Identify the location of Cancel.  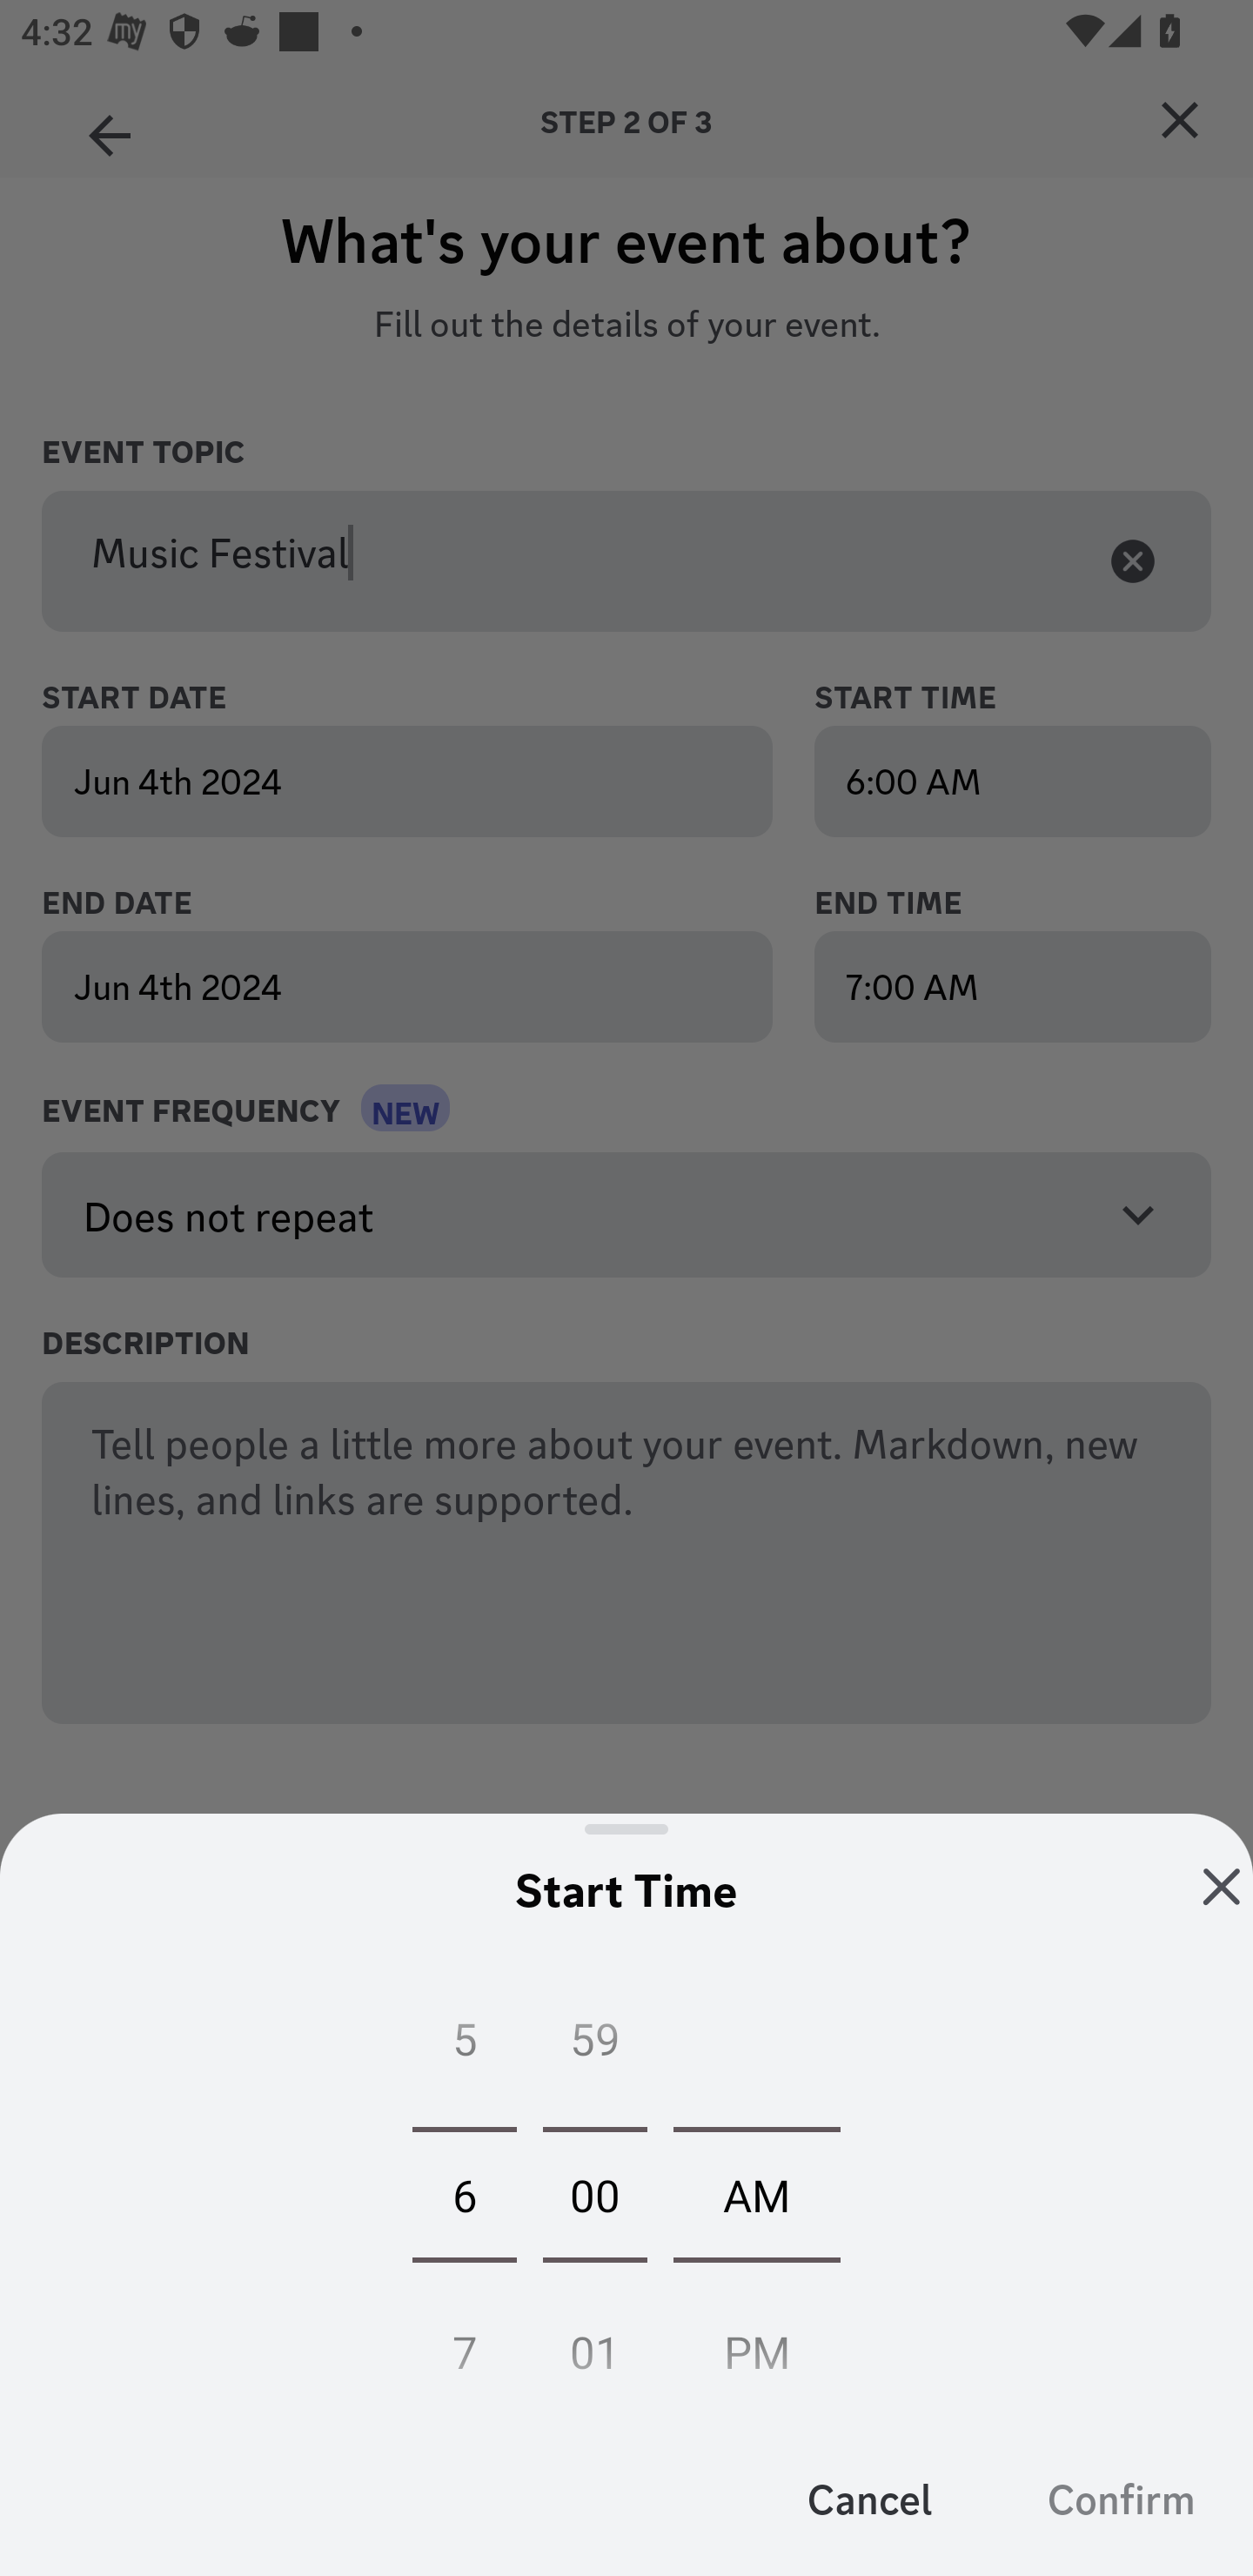
(870, 2498).